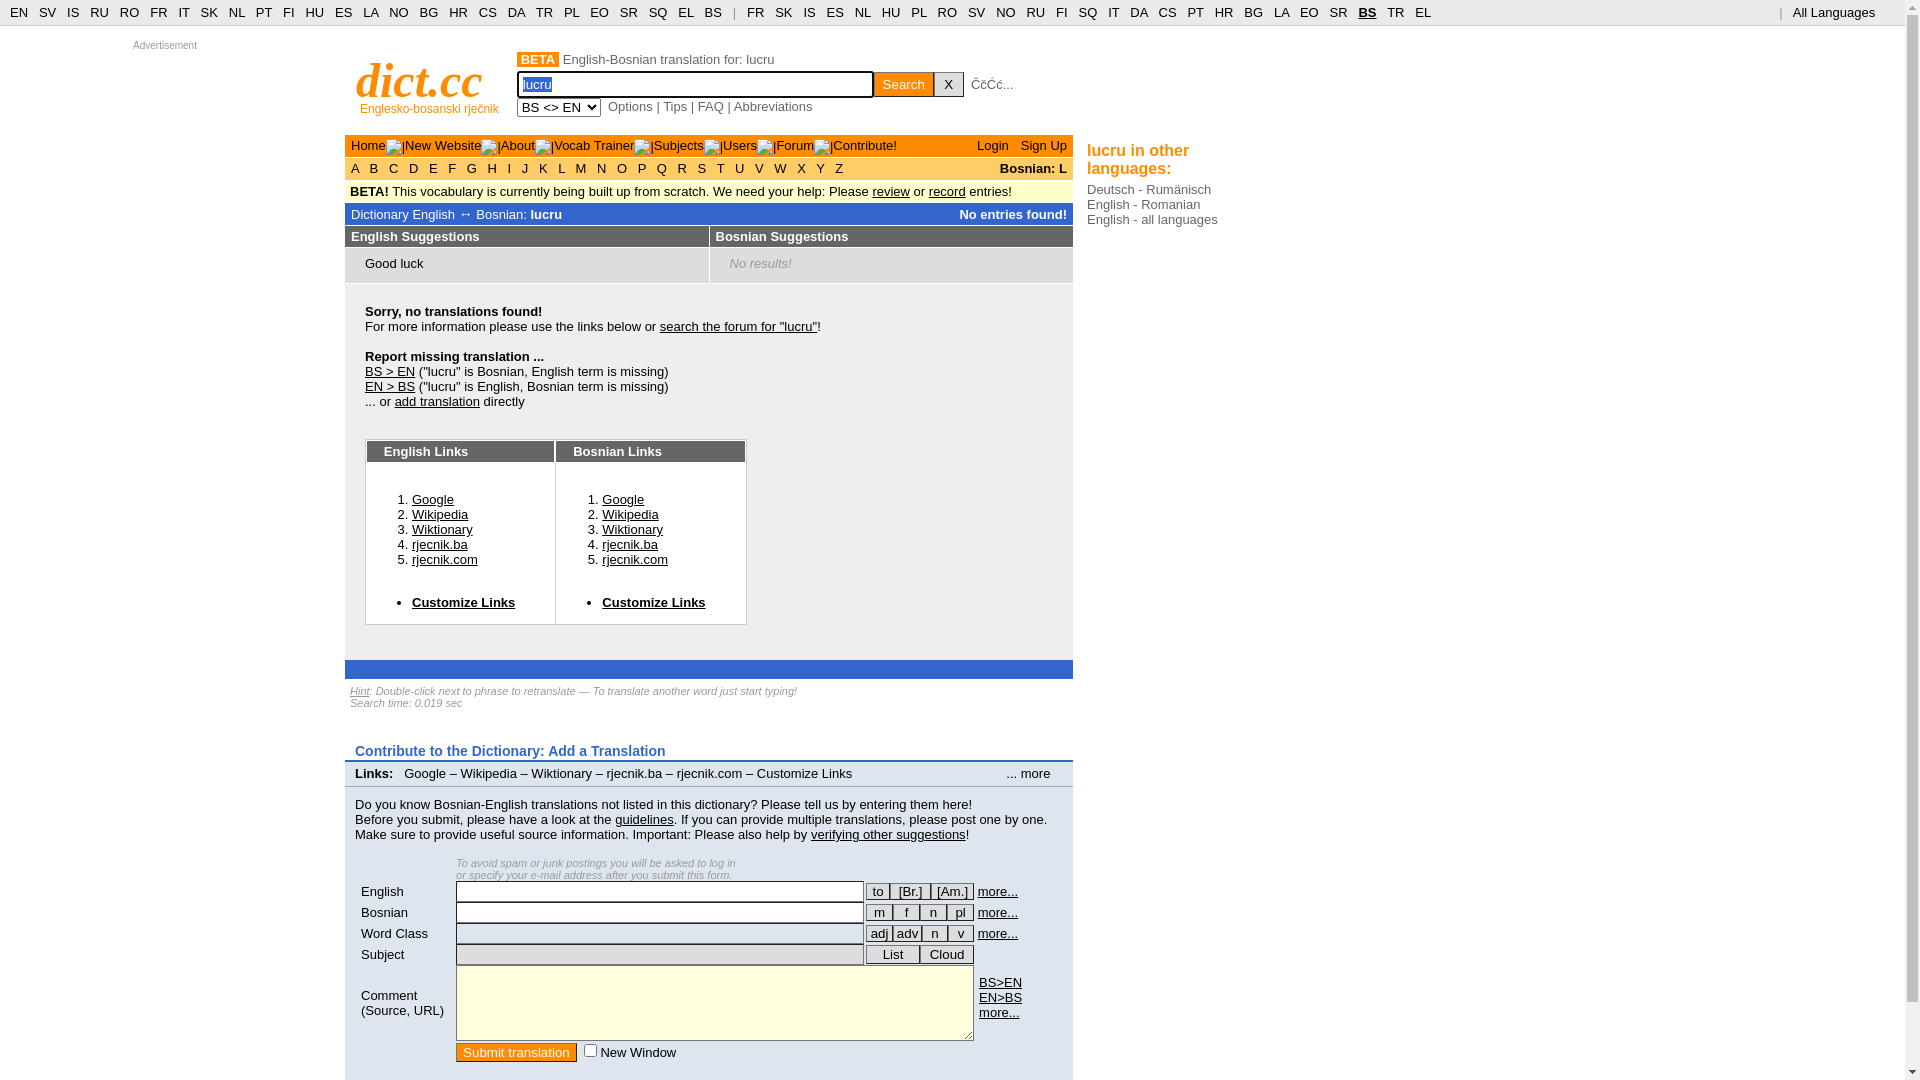 Image resolution: width=1920 pixels, height=1080 pixels. I want to click on rjecnik.ba, so click(635, 774).